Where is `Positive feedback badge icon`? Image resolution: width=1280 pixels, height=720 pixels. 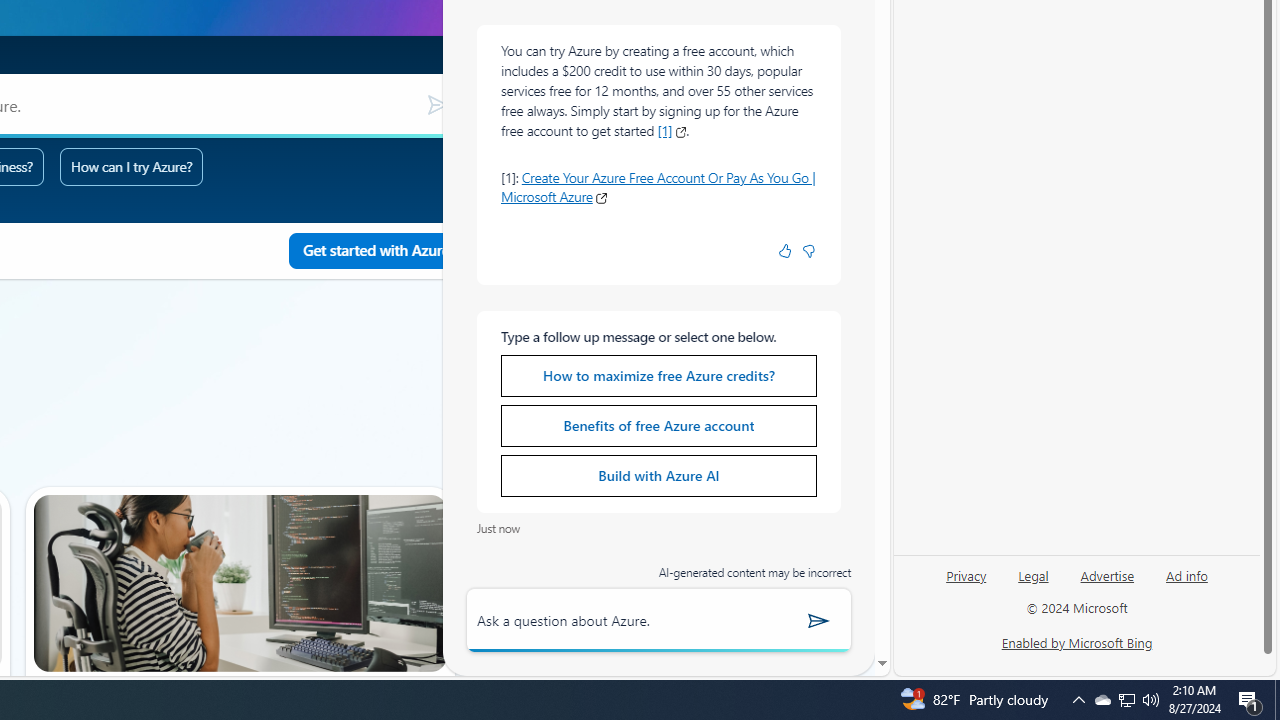
Positive feedback badge icon is located at coordinates (784, 251).